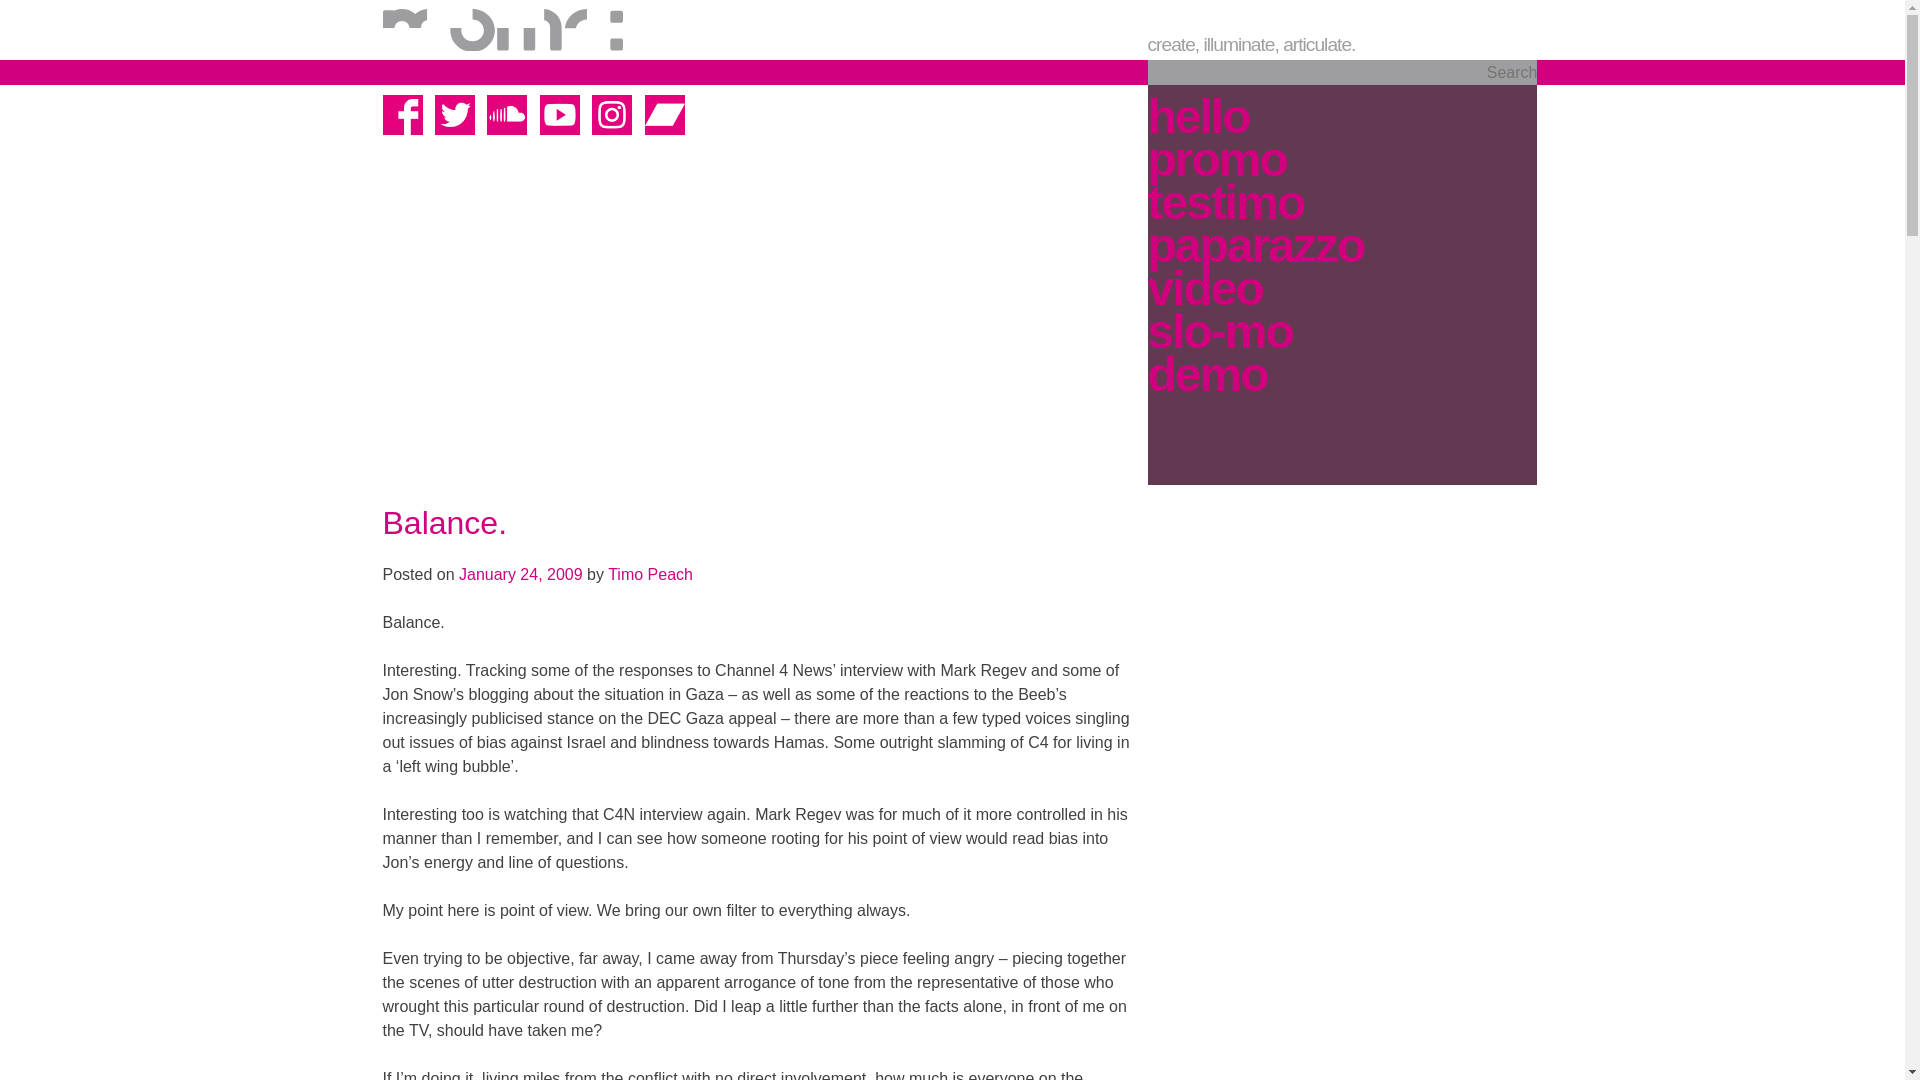 The height and width of the screenshot is (1080, 1920). What do you see at coordinates (520, 574) in the screenshot?
I see `January 24, 2009` at bounding box center [520, 574].